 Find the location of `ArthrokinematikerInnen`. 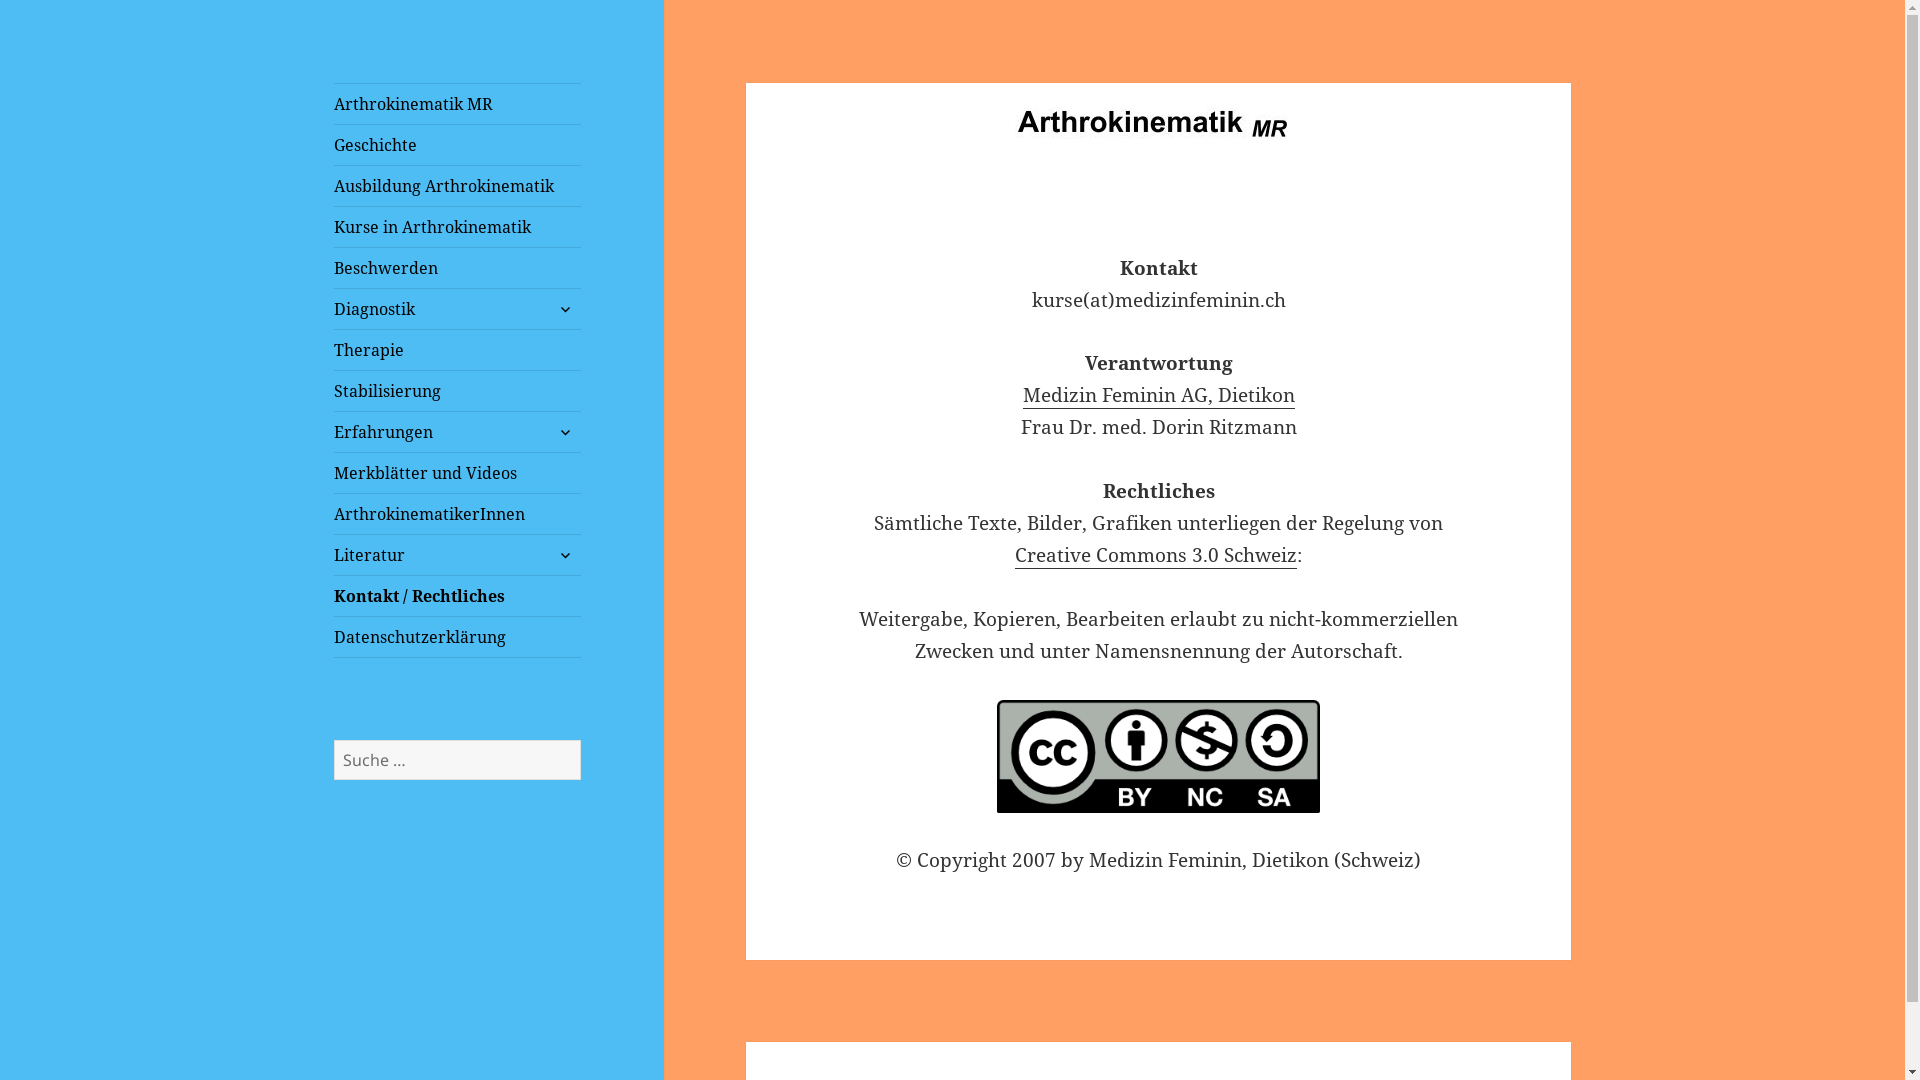

ArthrokinematikerInnen is located at coordinates (458, 514).